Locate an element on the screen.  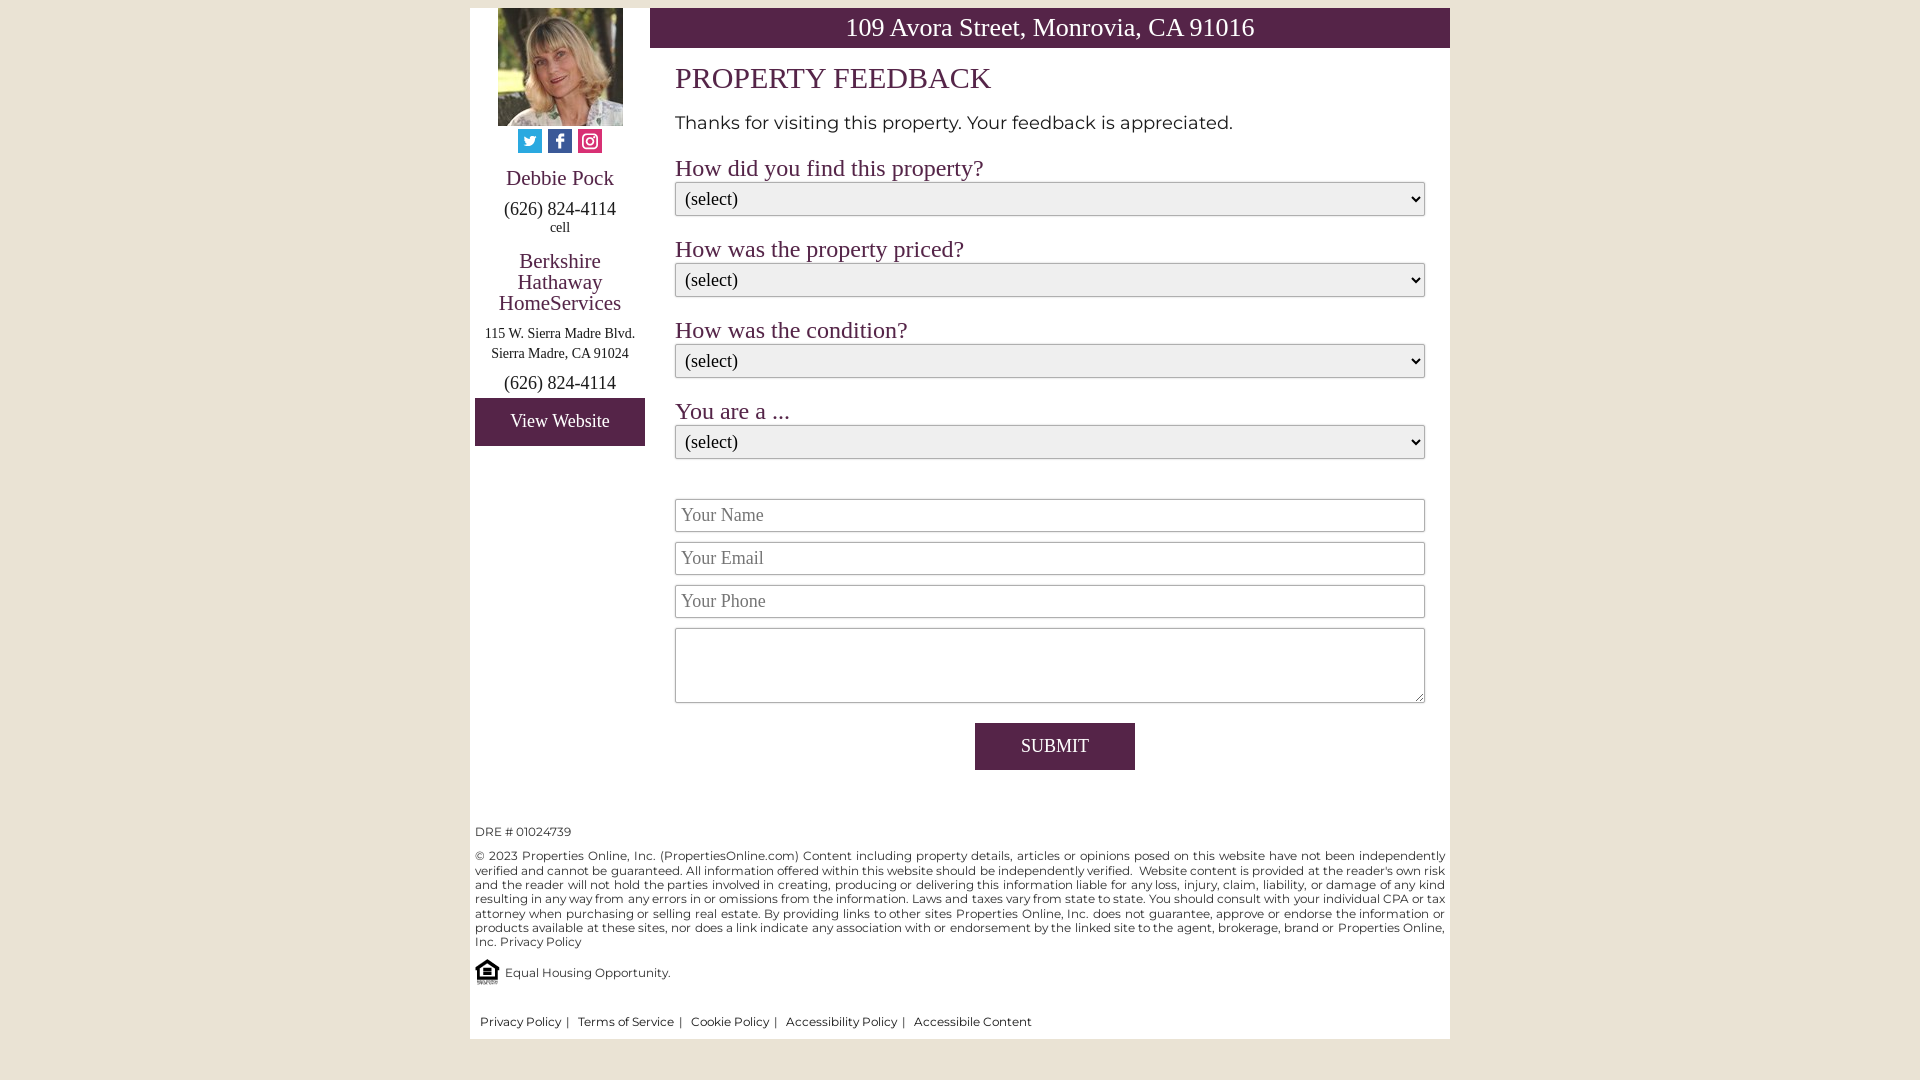
Terms of Service is located at coordinates (626, 1022).